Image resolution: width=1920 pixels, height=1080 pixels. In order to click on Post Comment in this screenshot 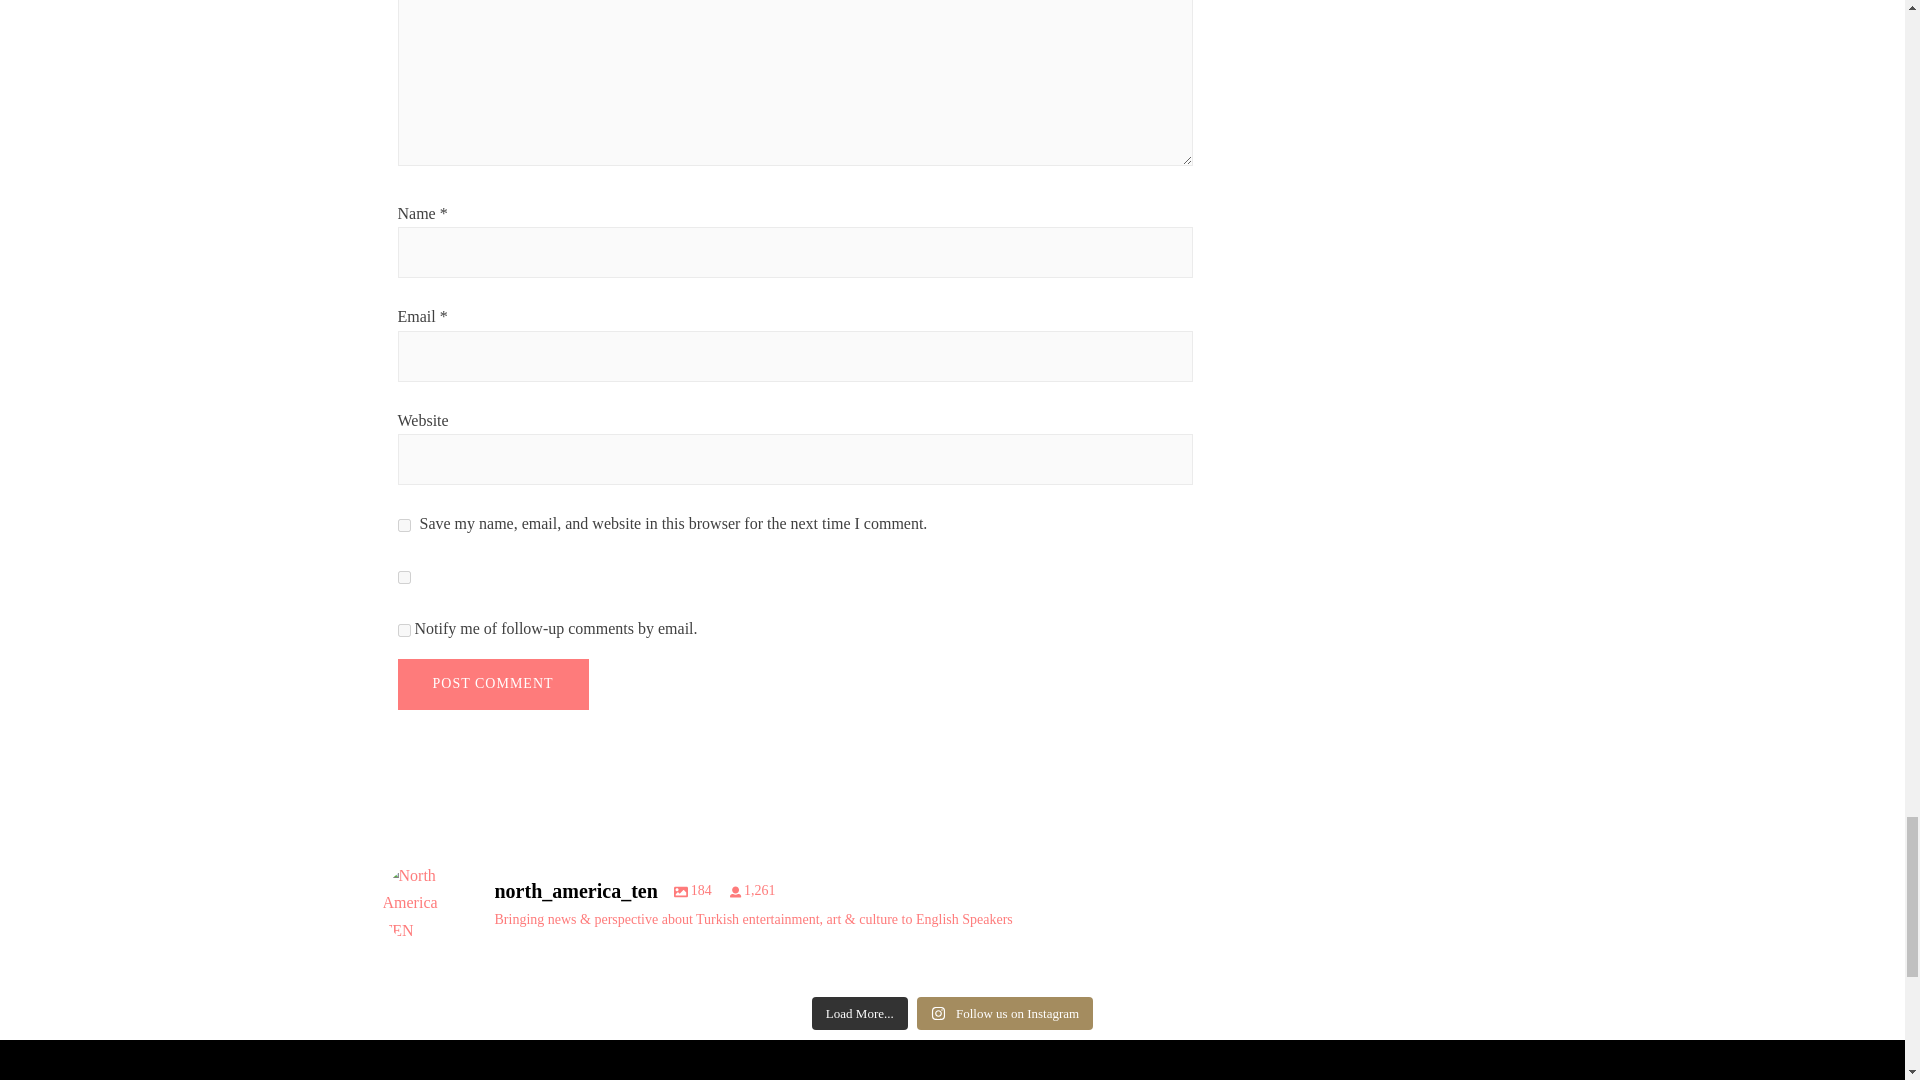, I will do `click(493, 684)`.